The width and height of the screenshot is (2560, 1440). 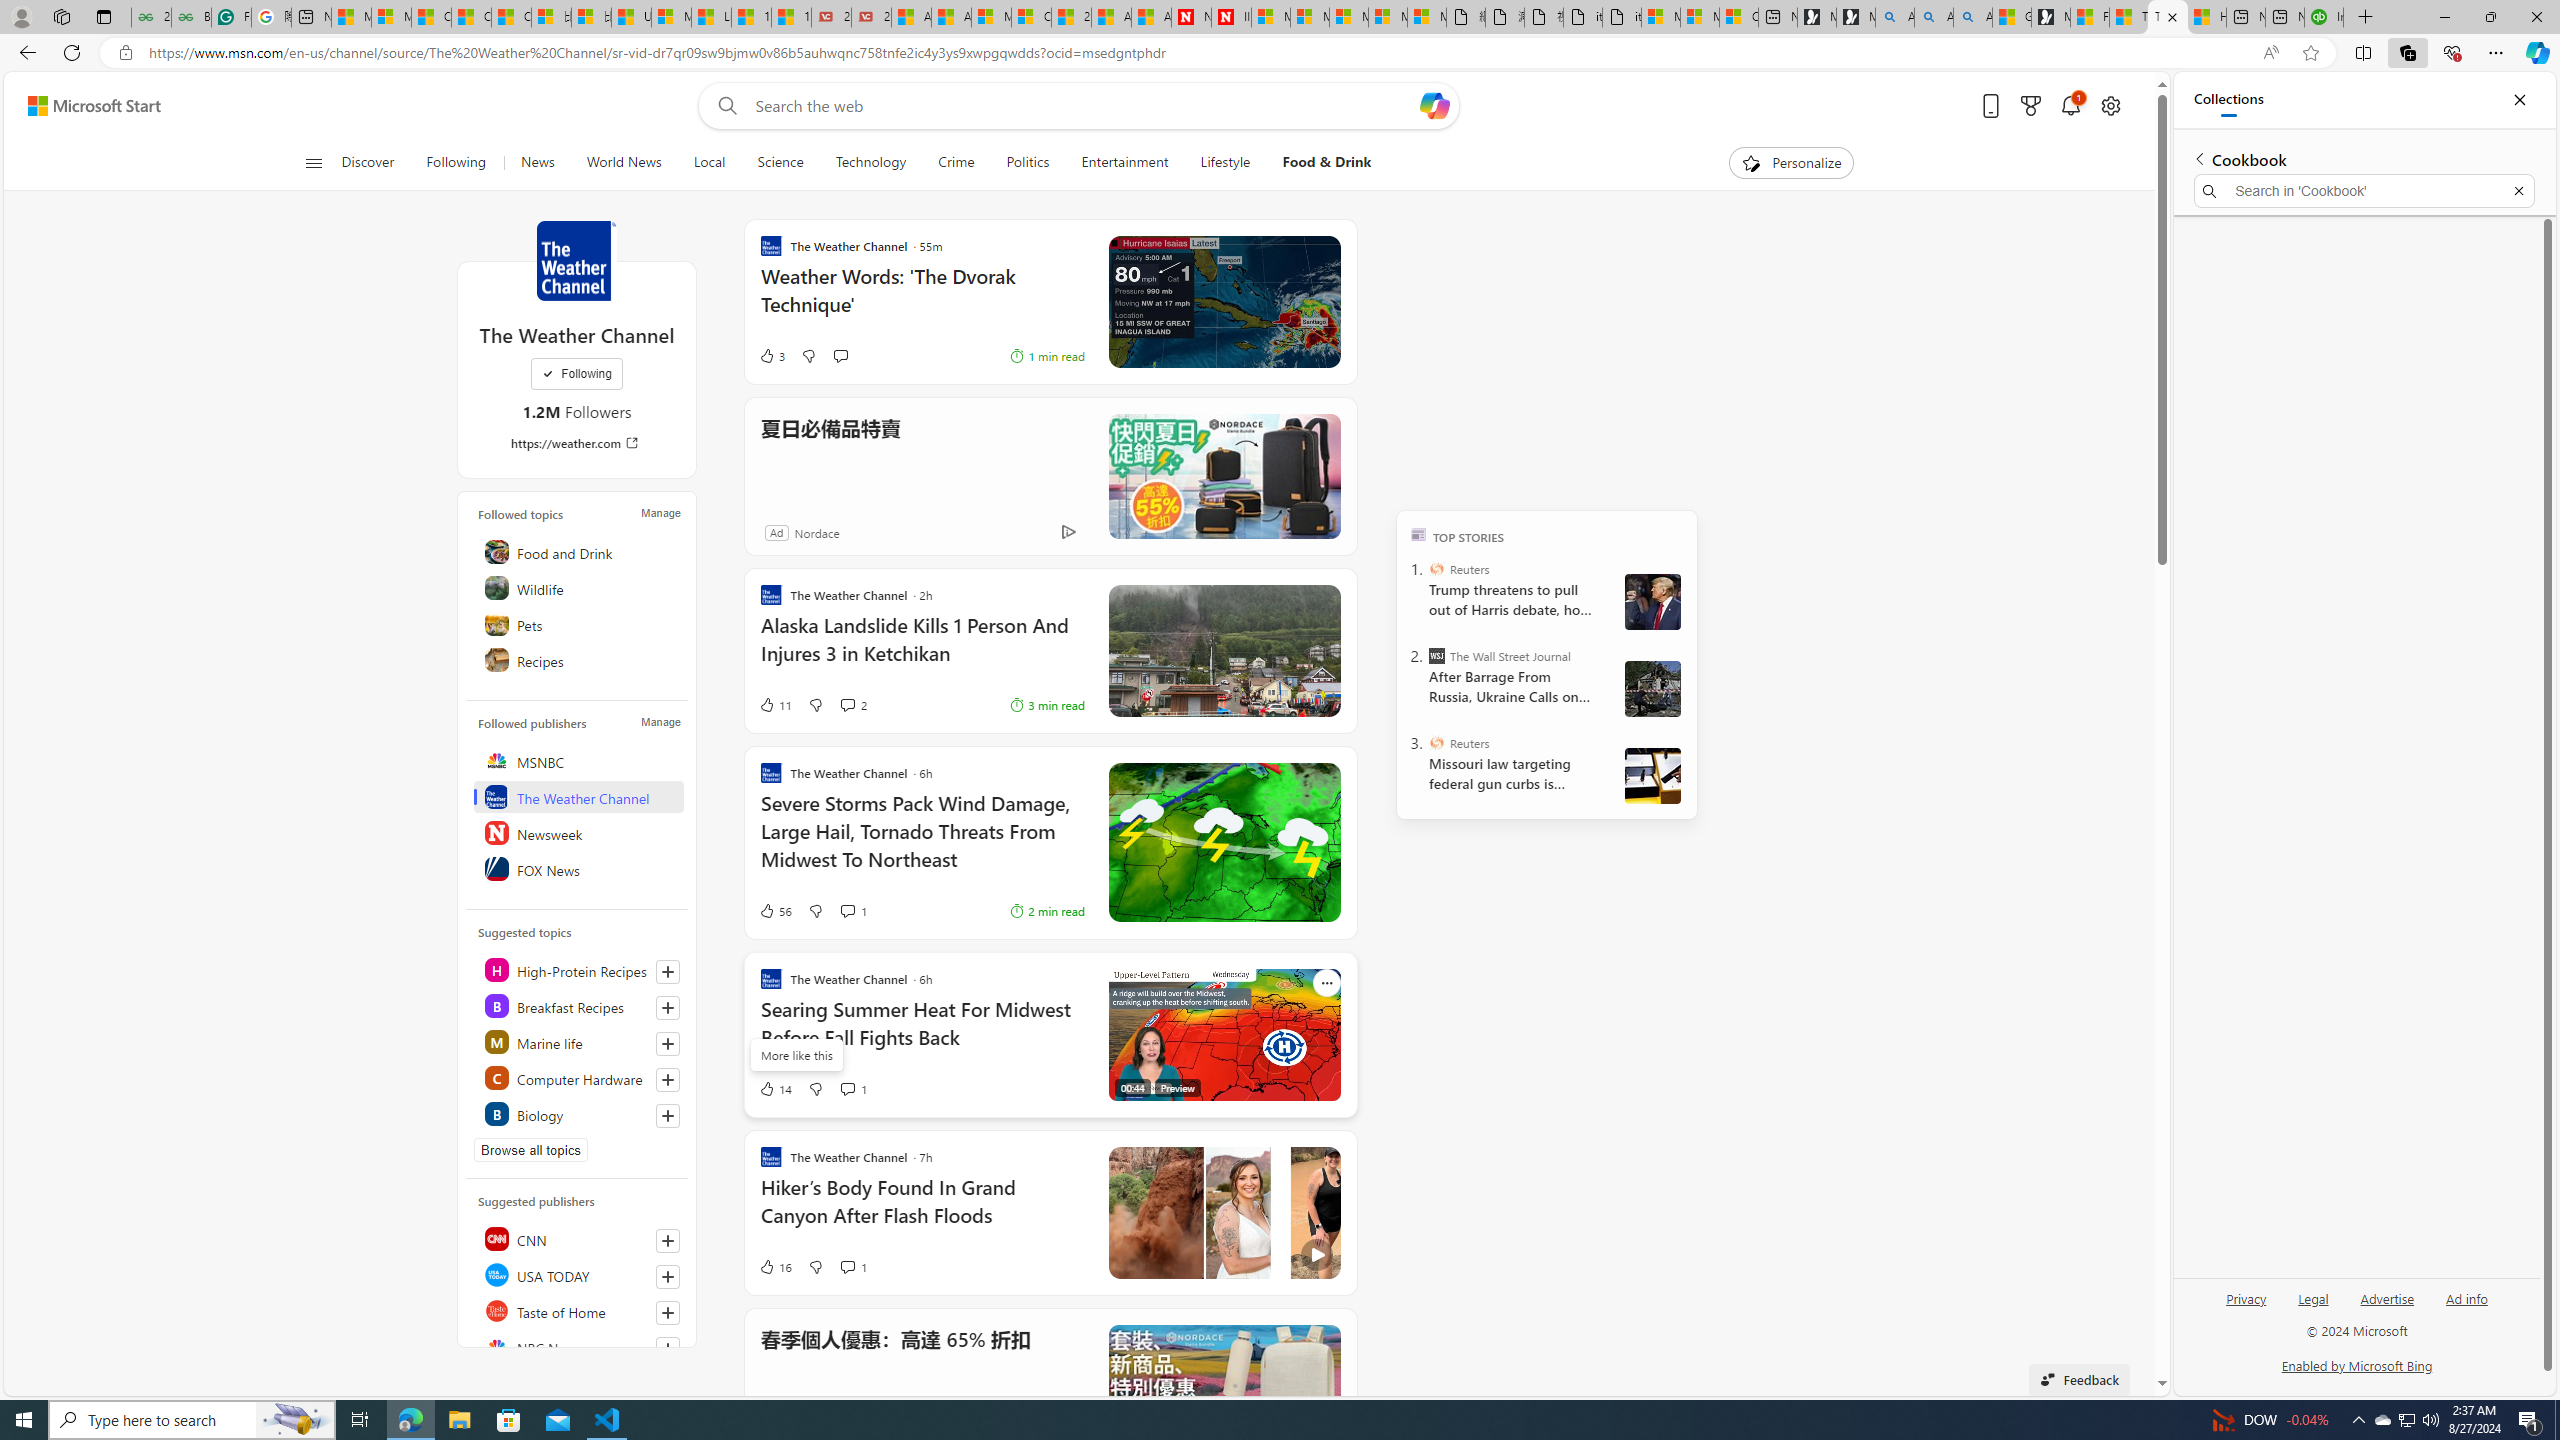 I want to click on Food and Drink, so click(x=578, y=551).